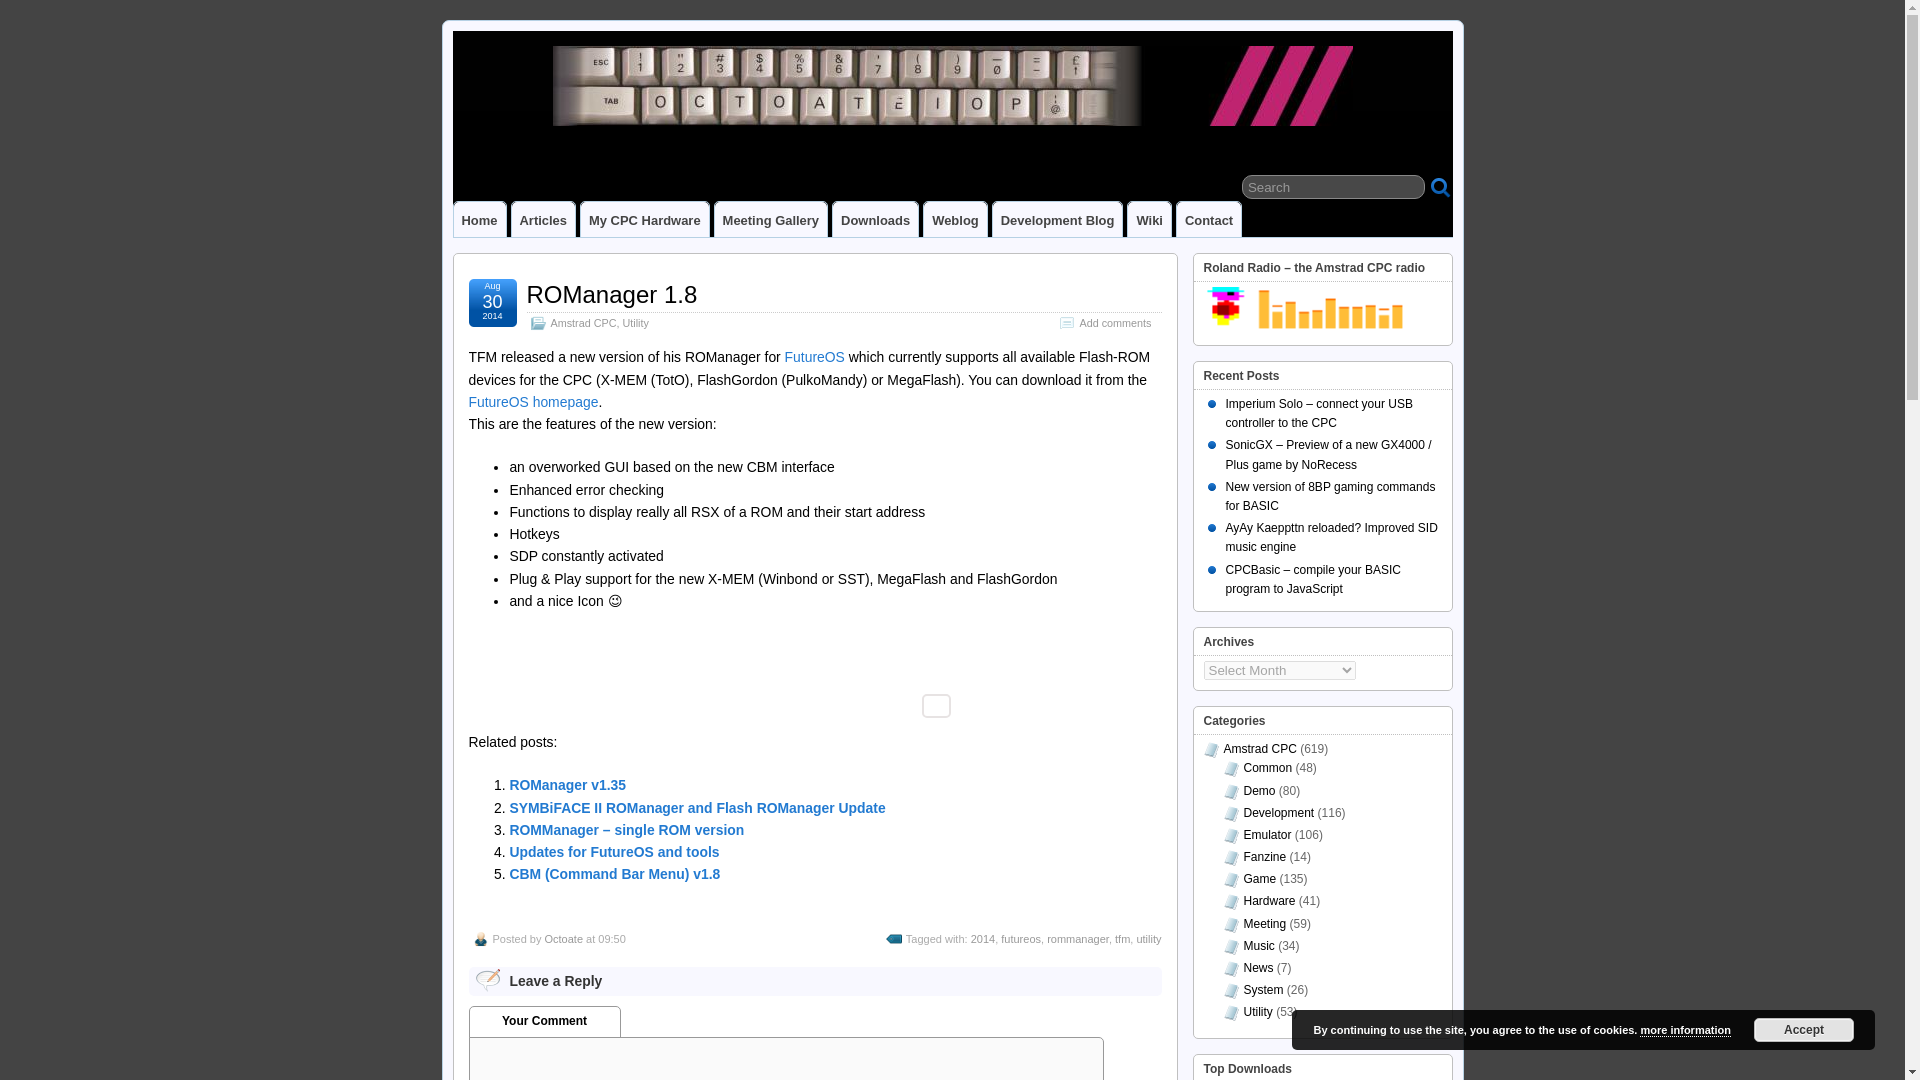 The width and height of the screenshot is (1920, 1080). What do you see at coordinates (611, 294) in the screenshot?
I see `ROManager 1.8` at bounding box center [611, 294].